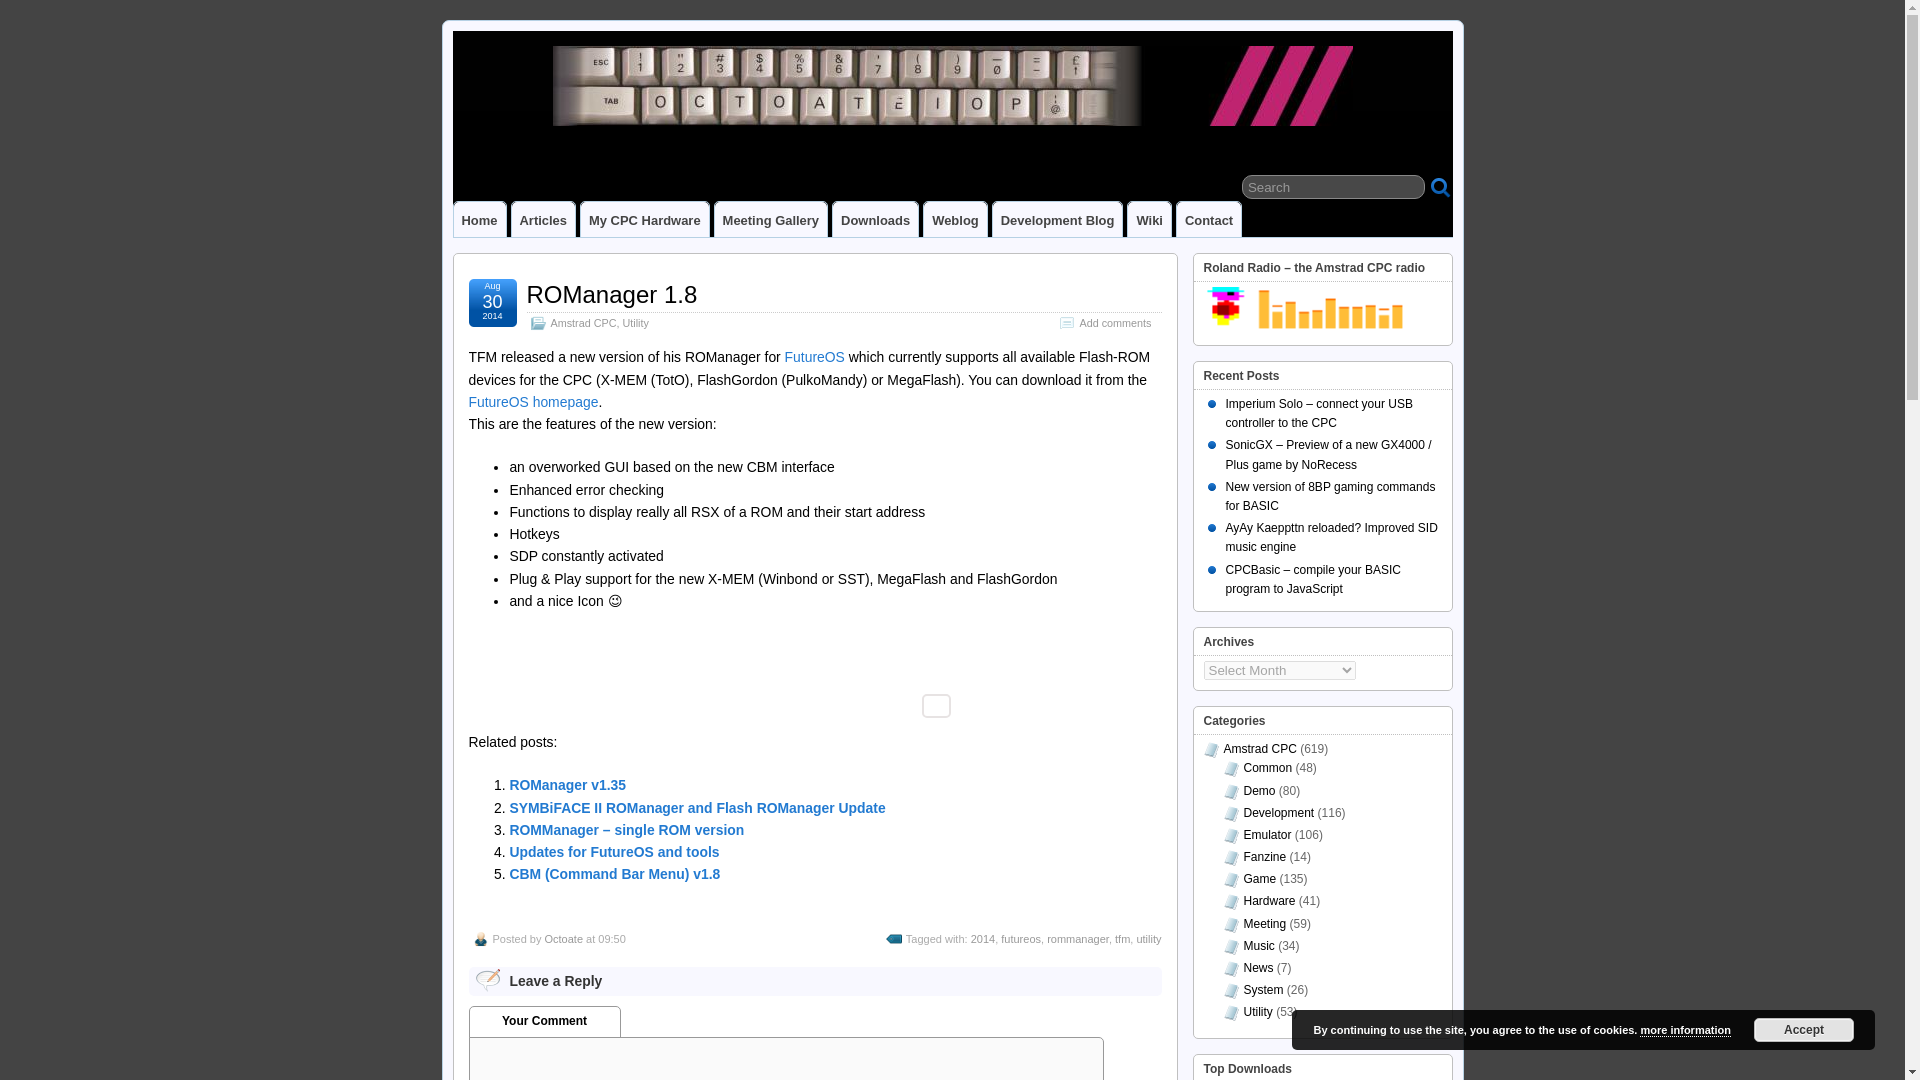 The width and height of the screenshot is (1920, 1080). What do you see at coordinates (611, 294) in the screenshot?
I see `ROManager 1.8` at bounding box center [611, 294].